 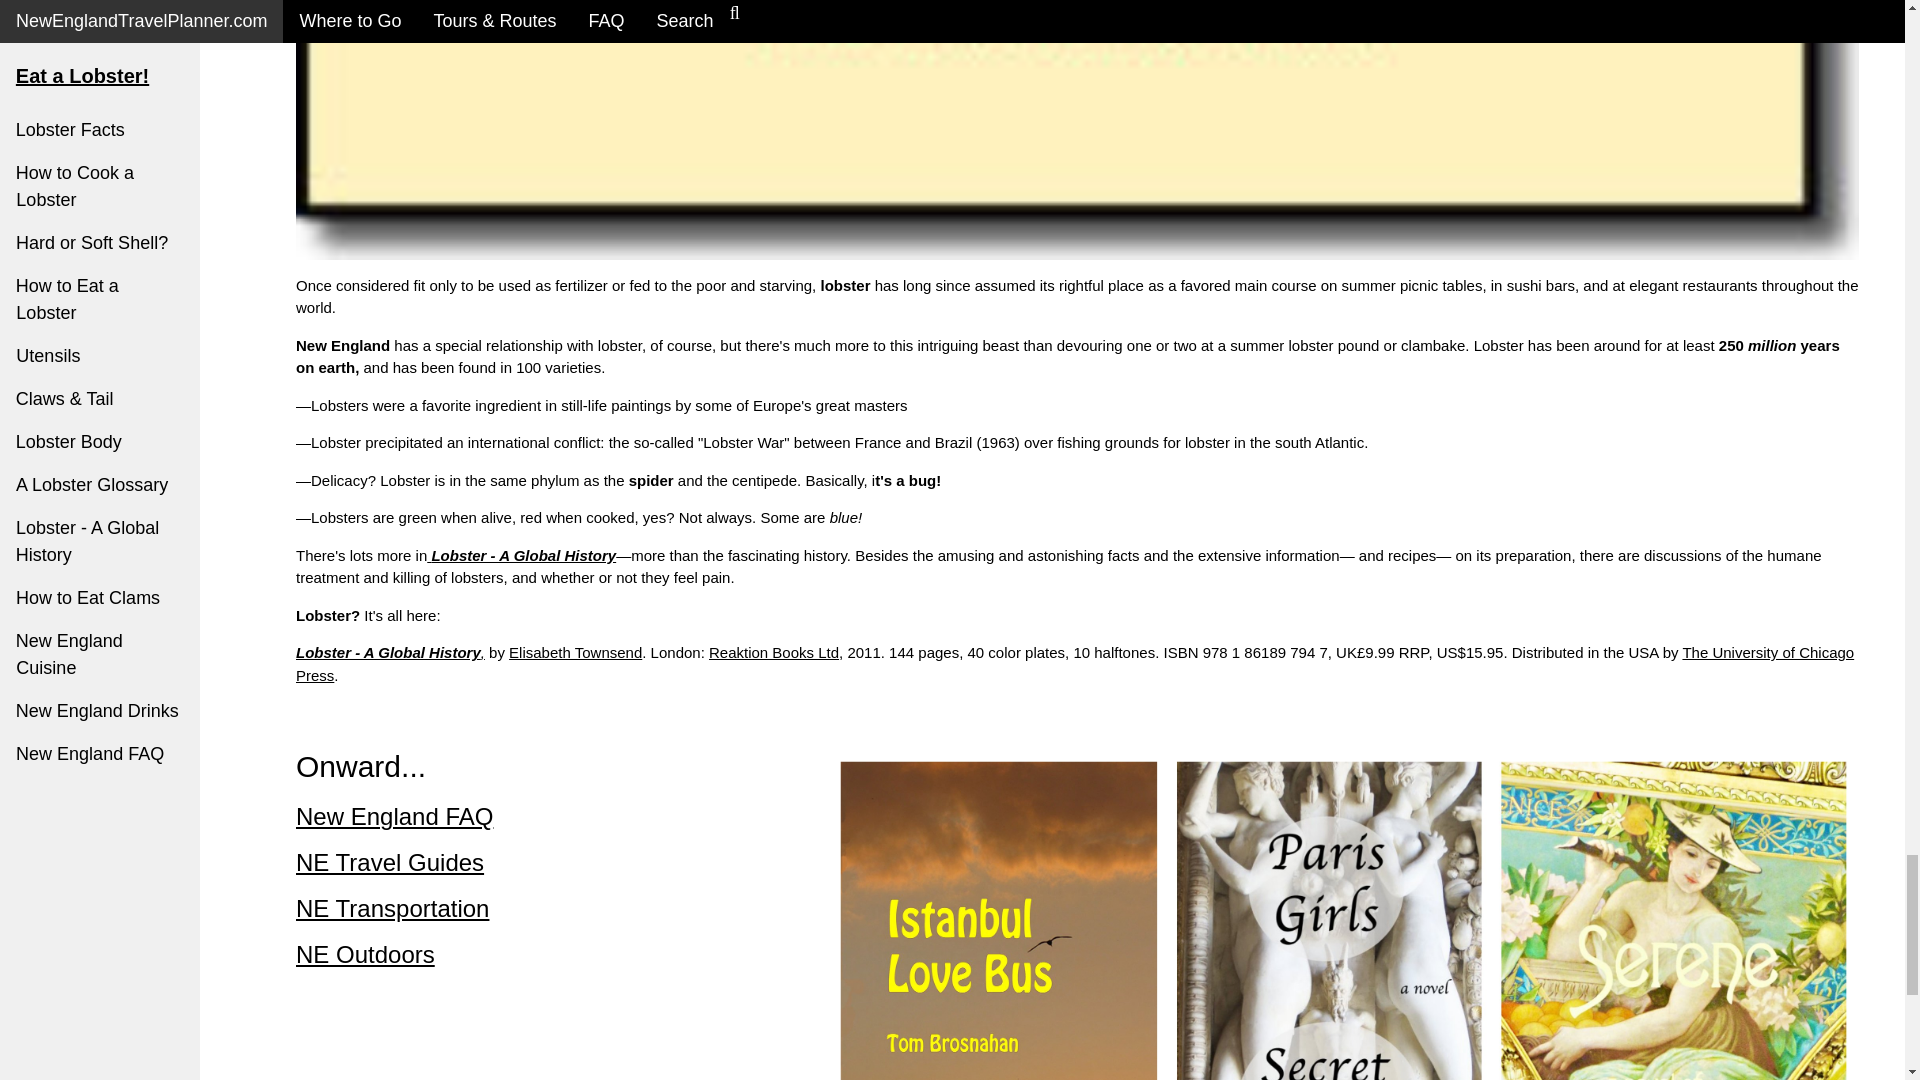 What do you see at coordinates (389, 862) in the screenshot?
I see `NE Travel Guides` at bounding box center [389, 862].